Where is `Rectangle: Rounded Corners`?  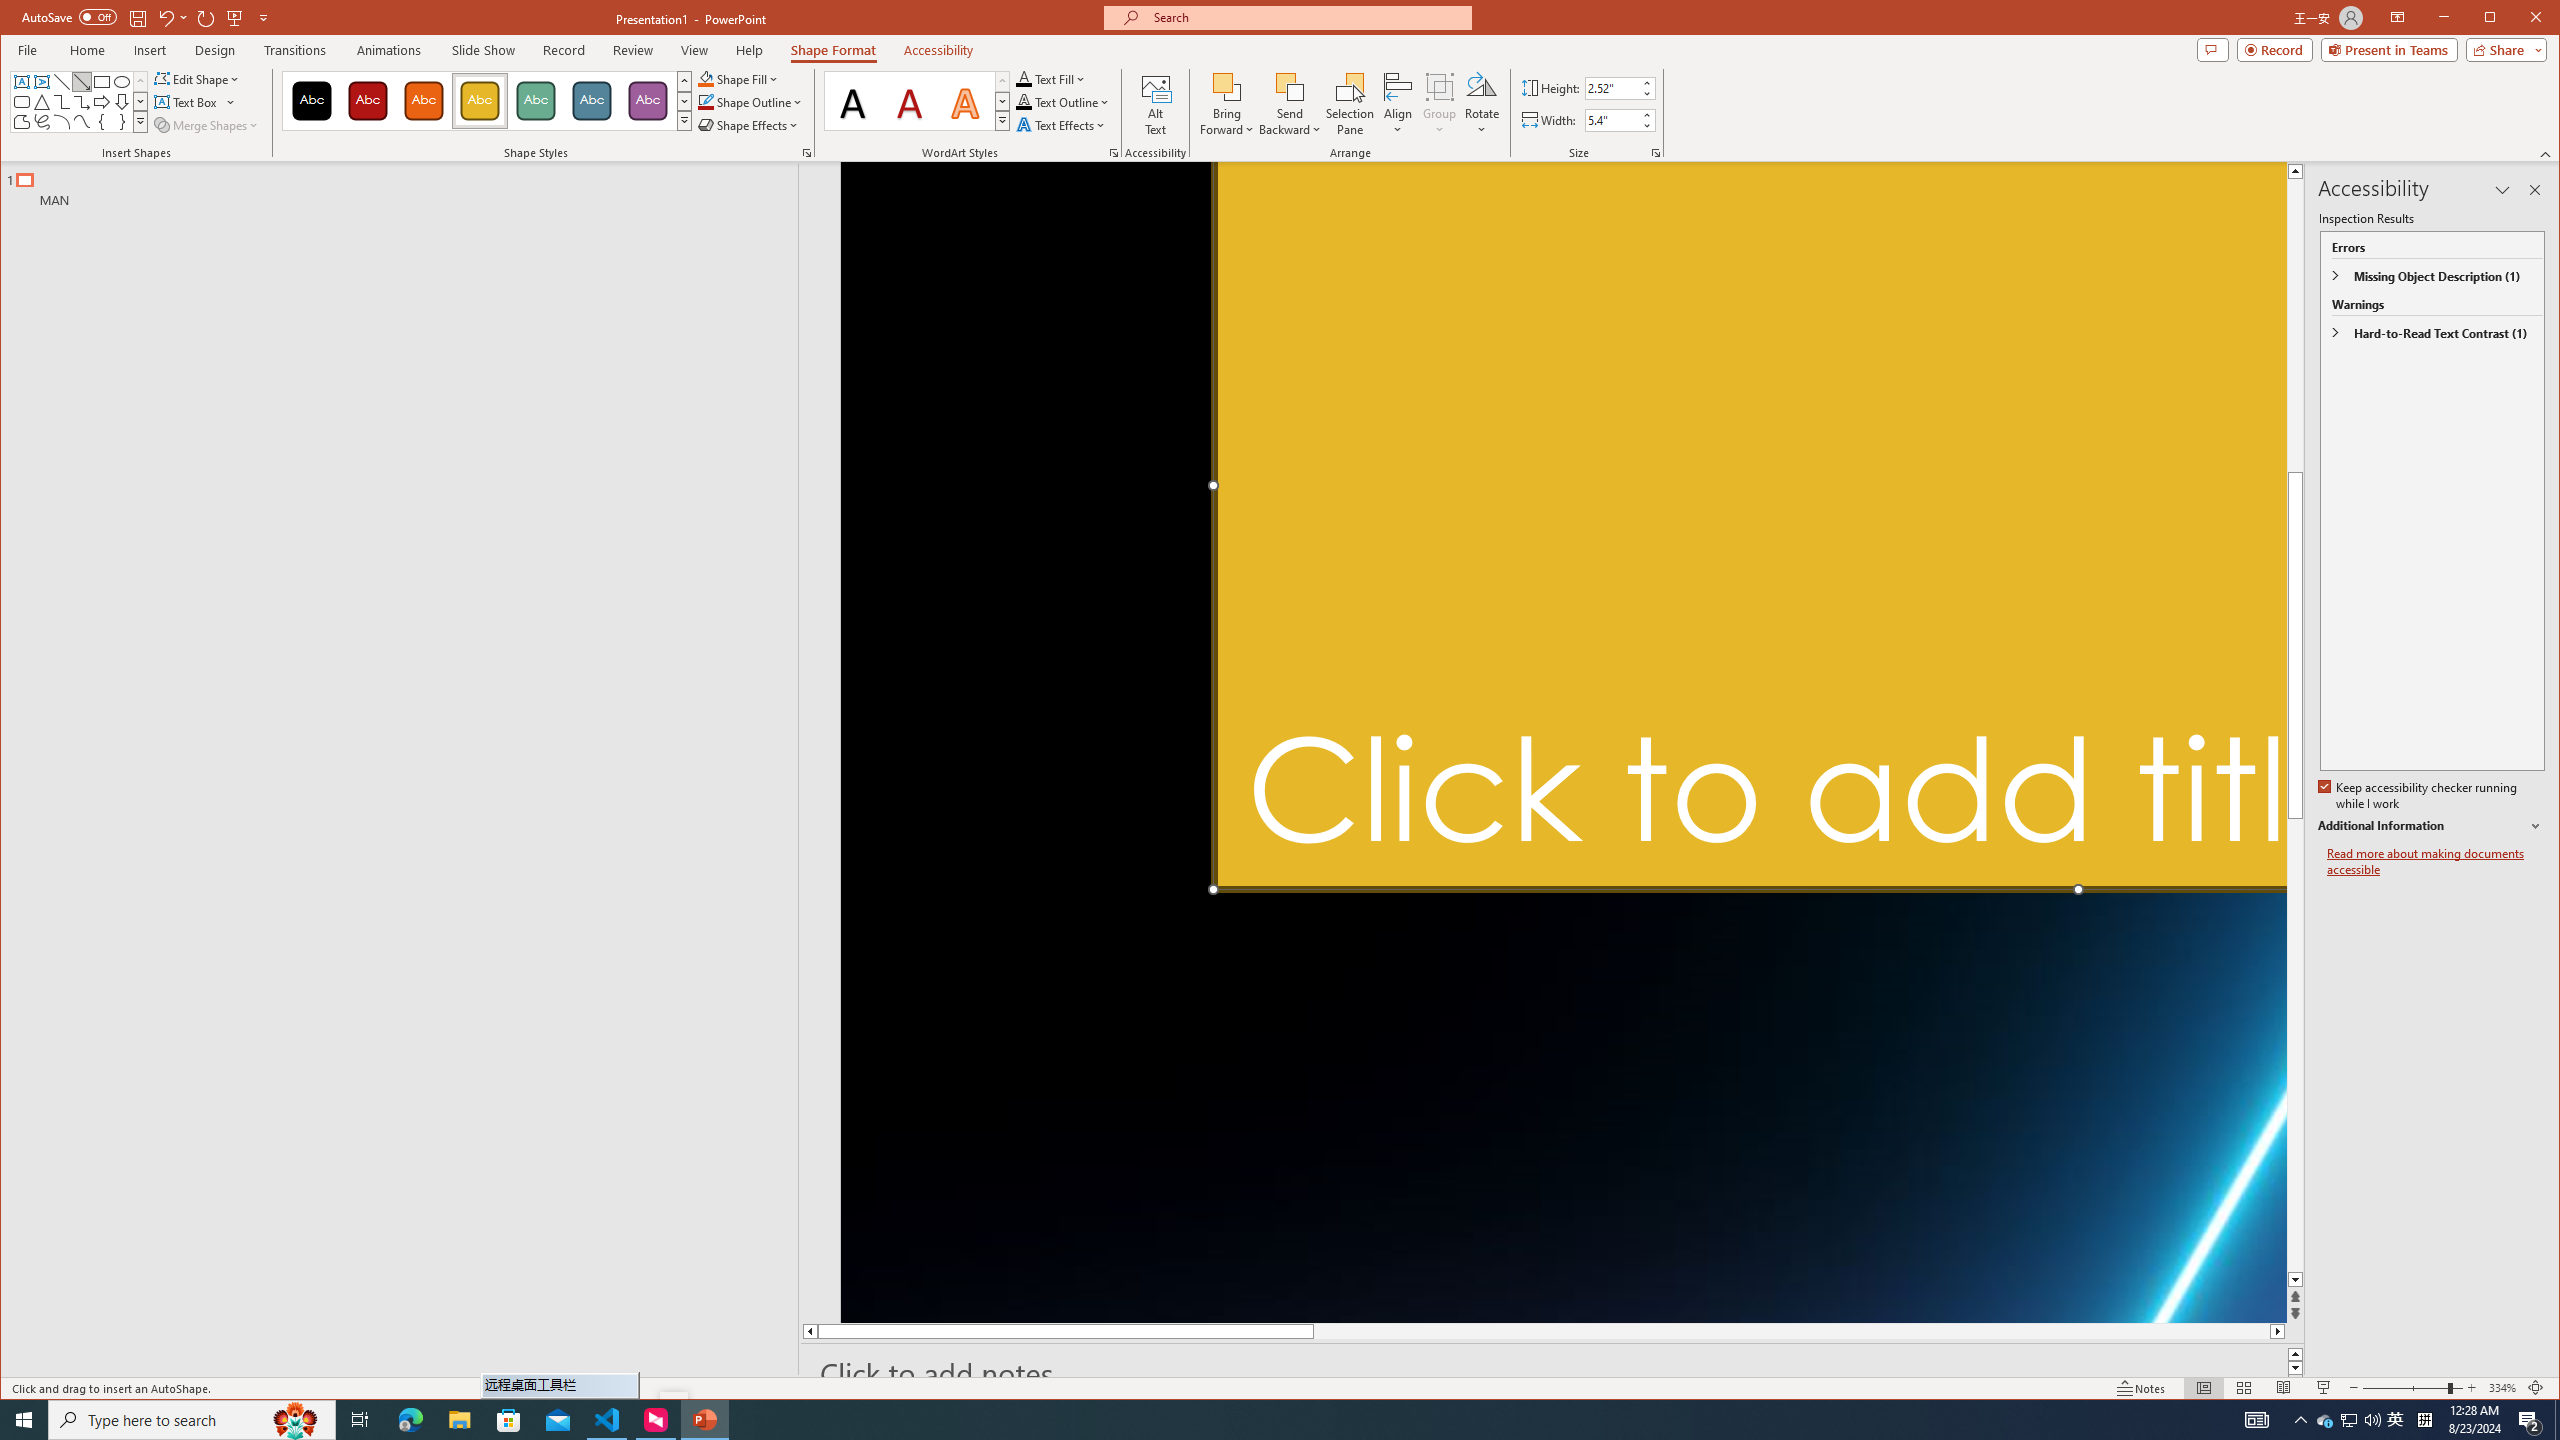
Rectangle: Rounded Corners is located at coordinates (21, 102).